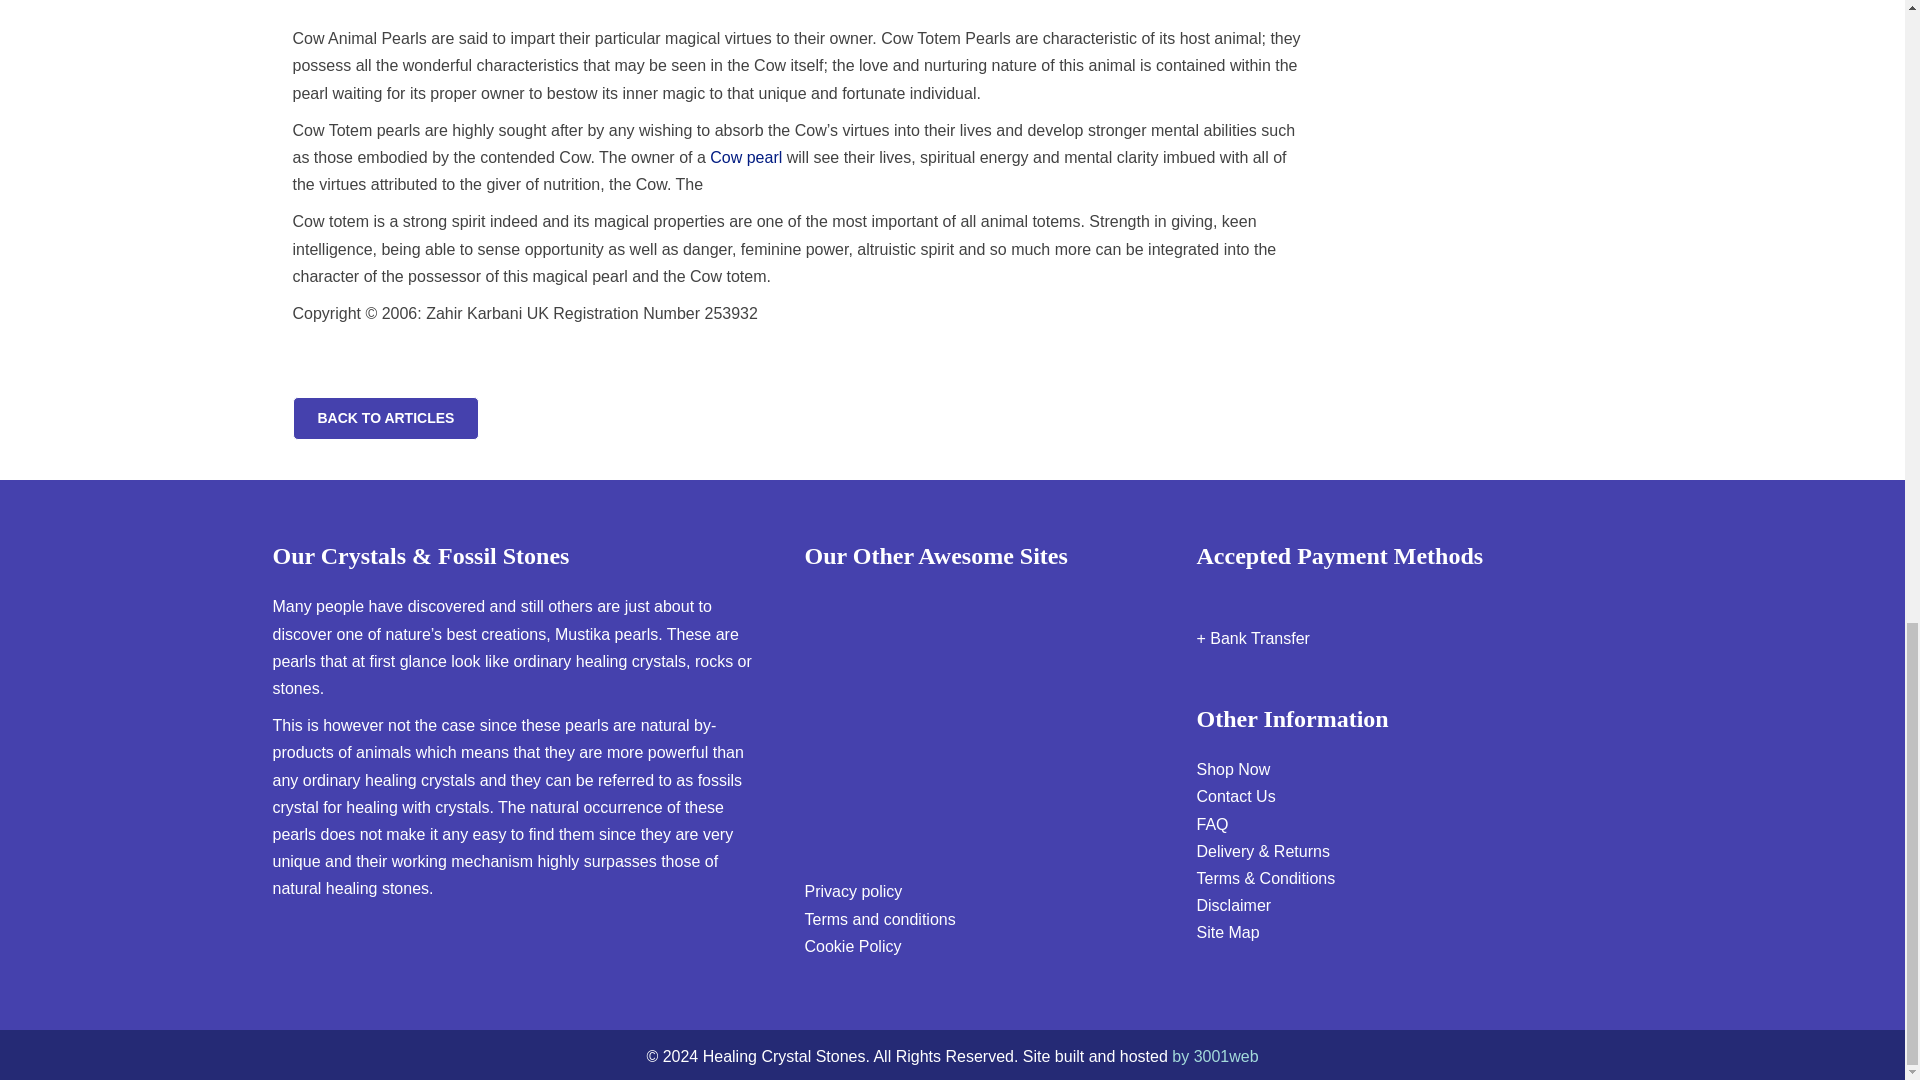  Describe the element at coordinates (384, 418) in the screenshot. I see `BACK TO ARTICLES` at that location.